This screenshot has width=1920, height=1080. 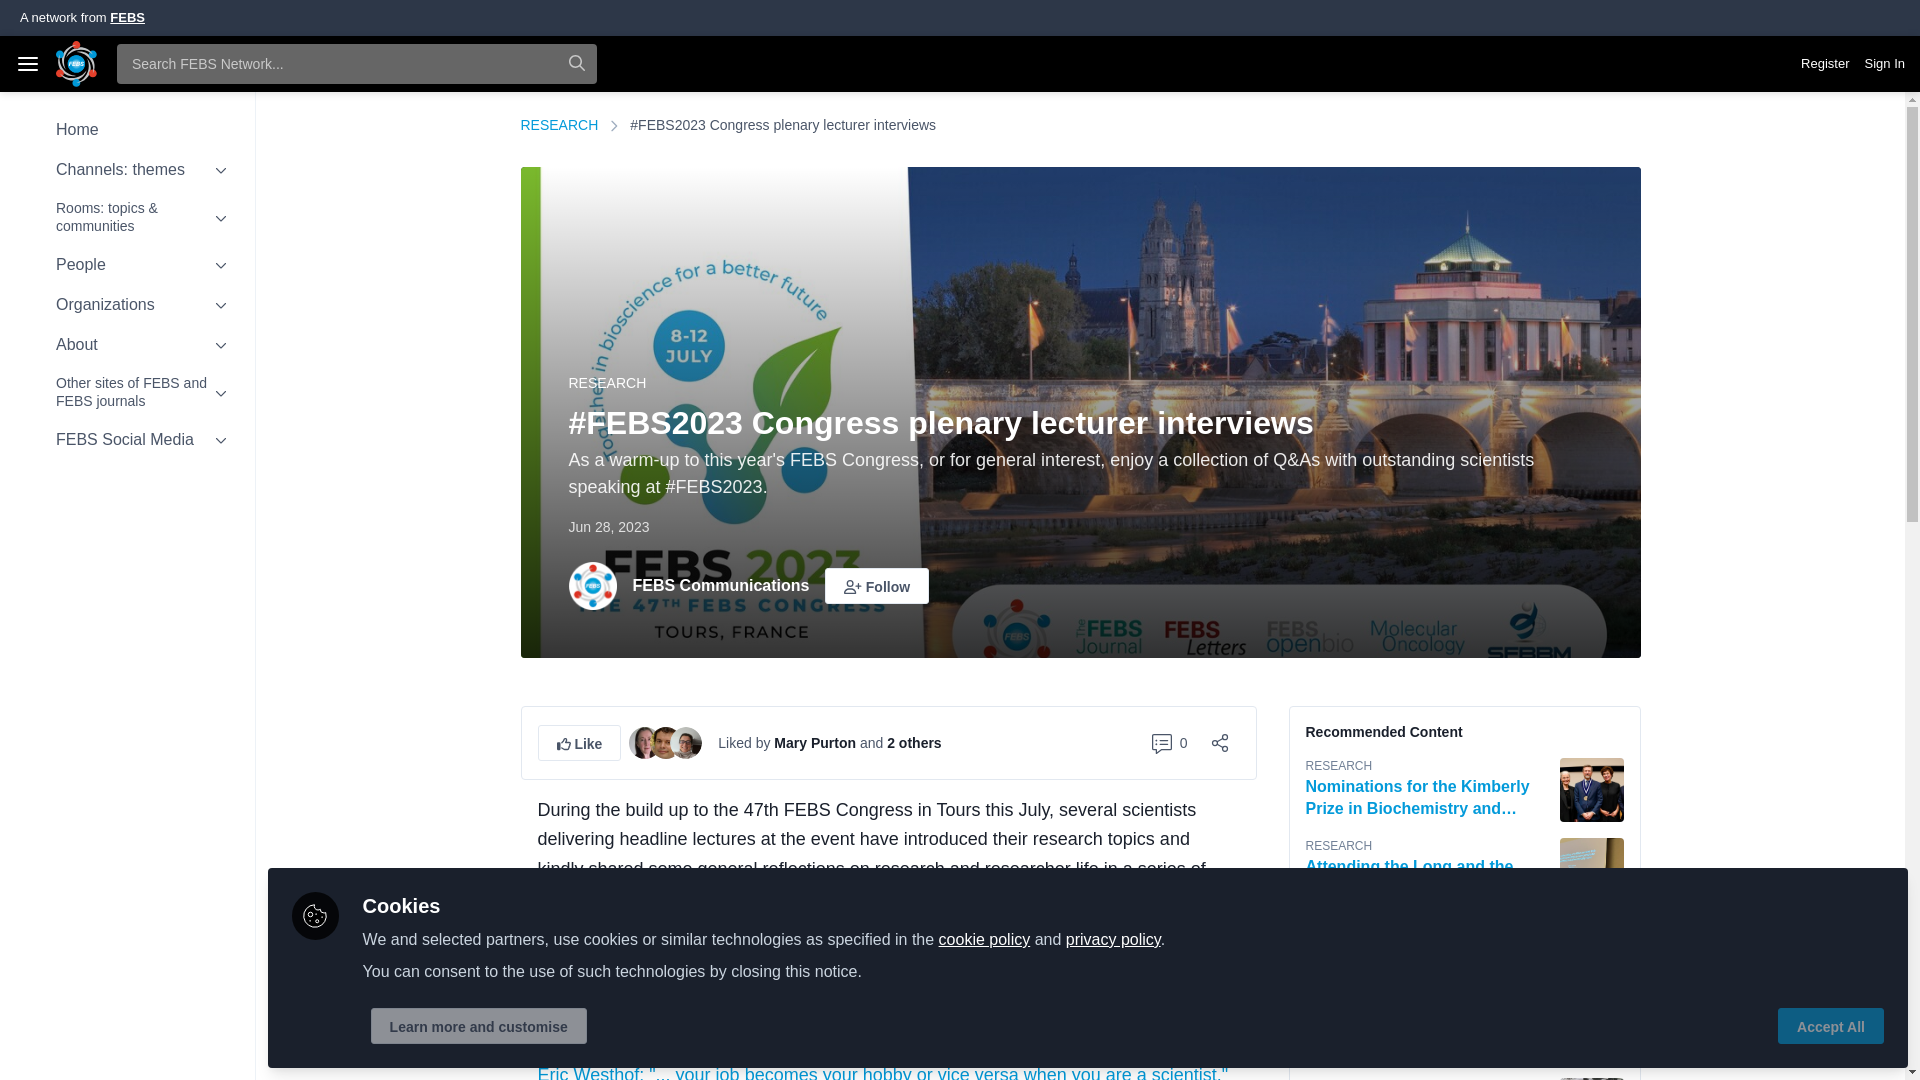 What do you see at coordinates (127, 264) in the screenshot?
I see `People` at bounding box center [127, 264].